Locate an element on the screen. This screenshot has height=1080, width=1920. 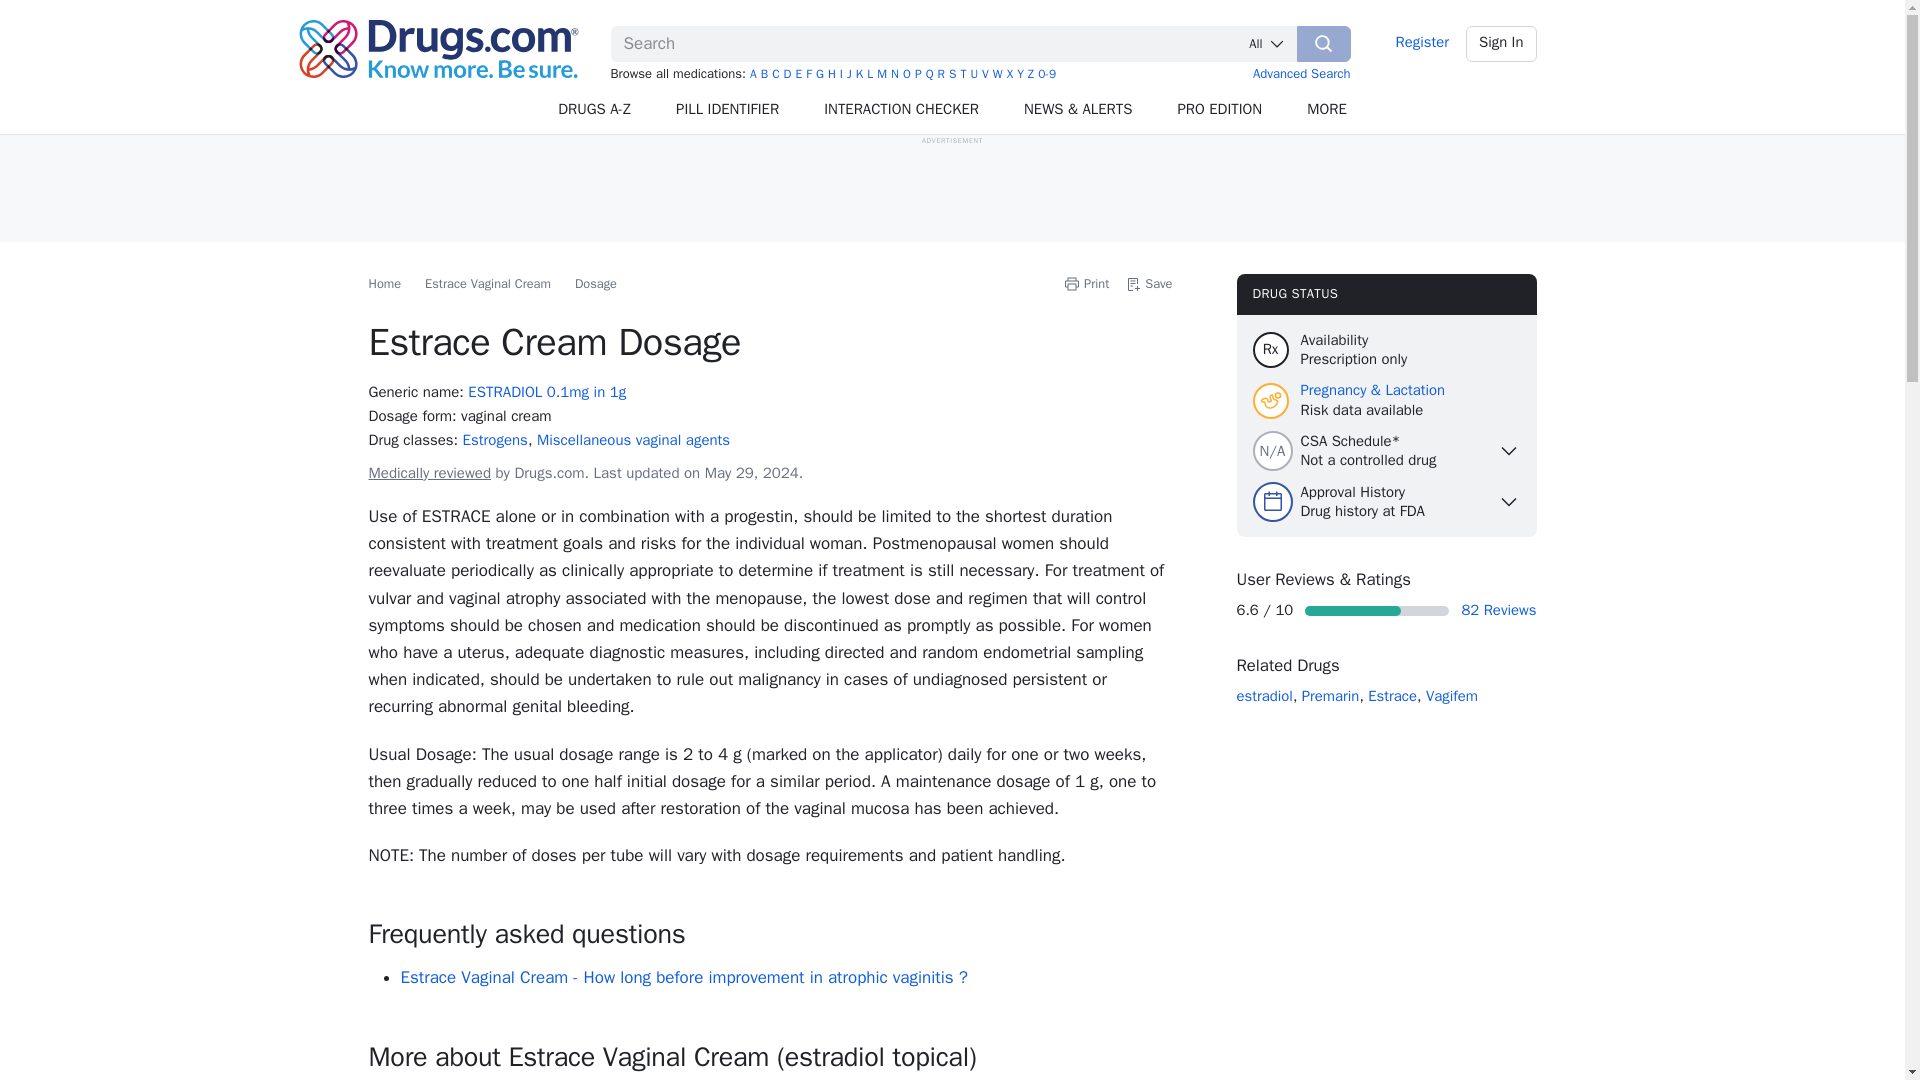
Register is located at coordinates (1422, 43).